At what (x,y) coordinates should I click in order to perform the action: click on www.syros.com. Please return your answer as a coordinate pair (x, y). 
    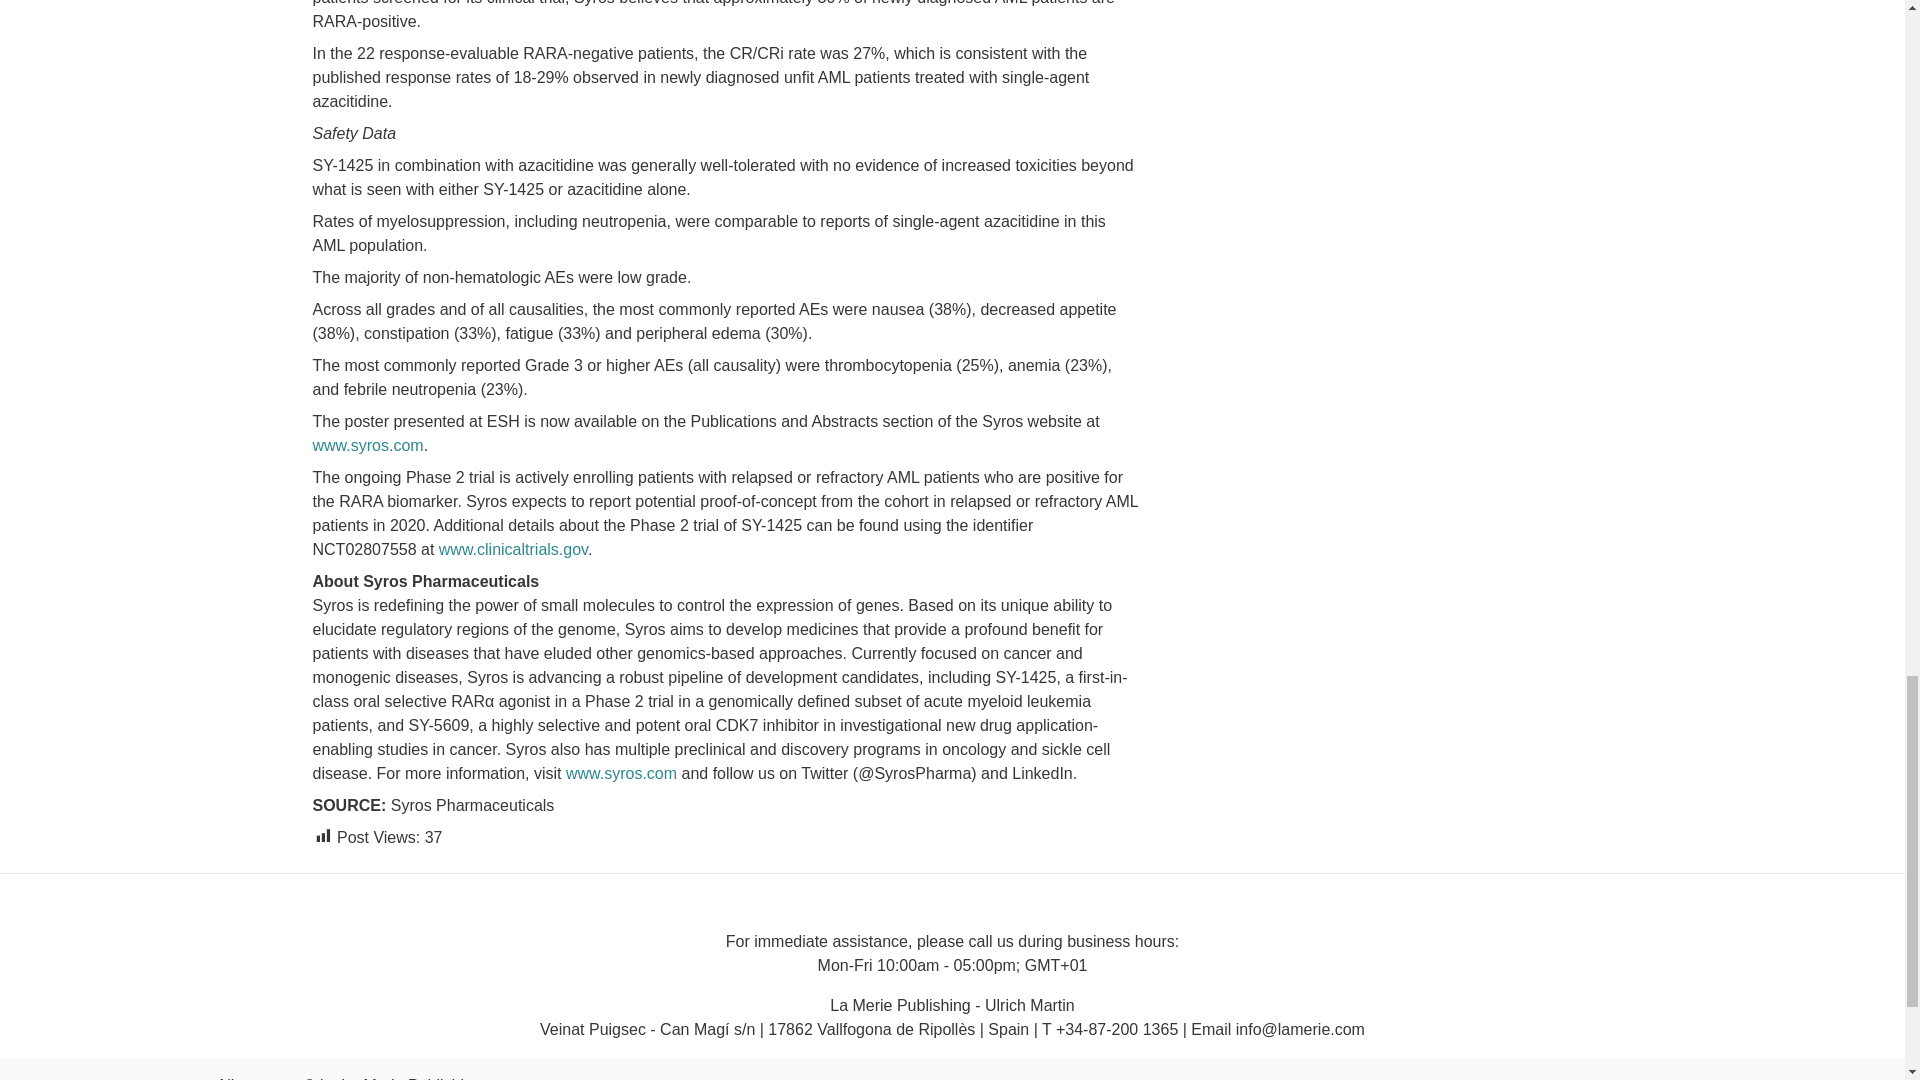
    Looking at the image, I should click on (622, 772).